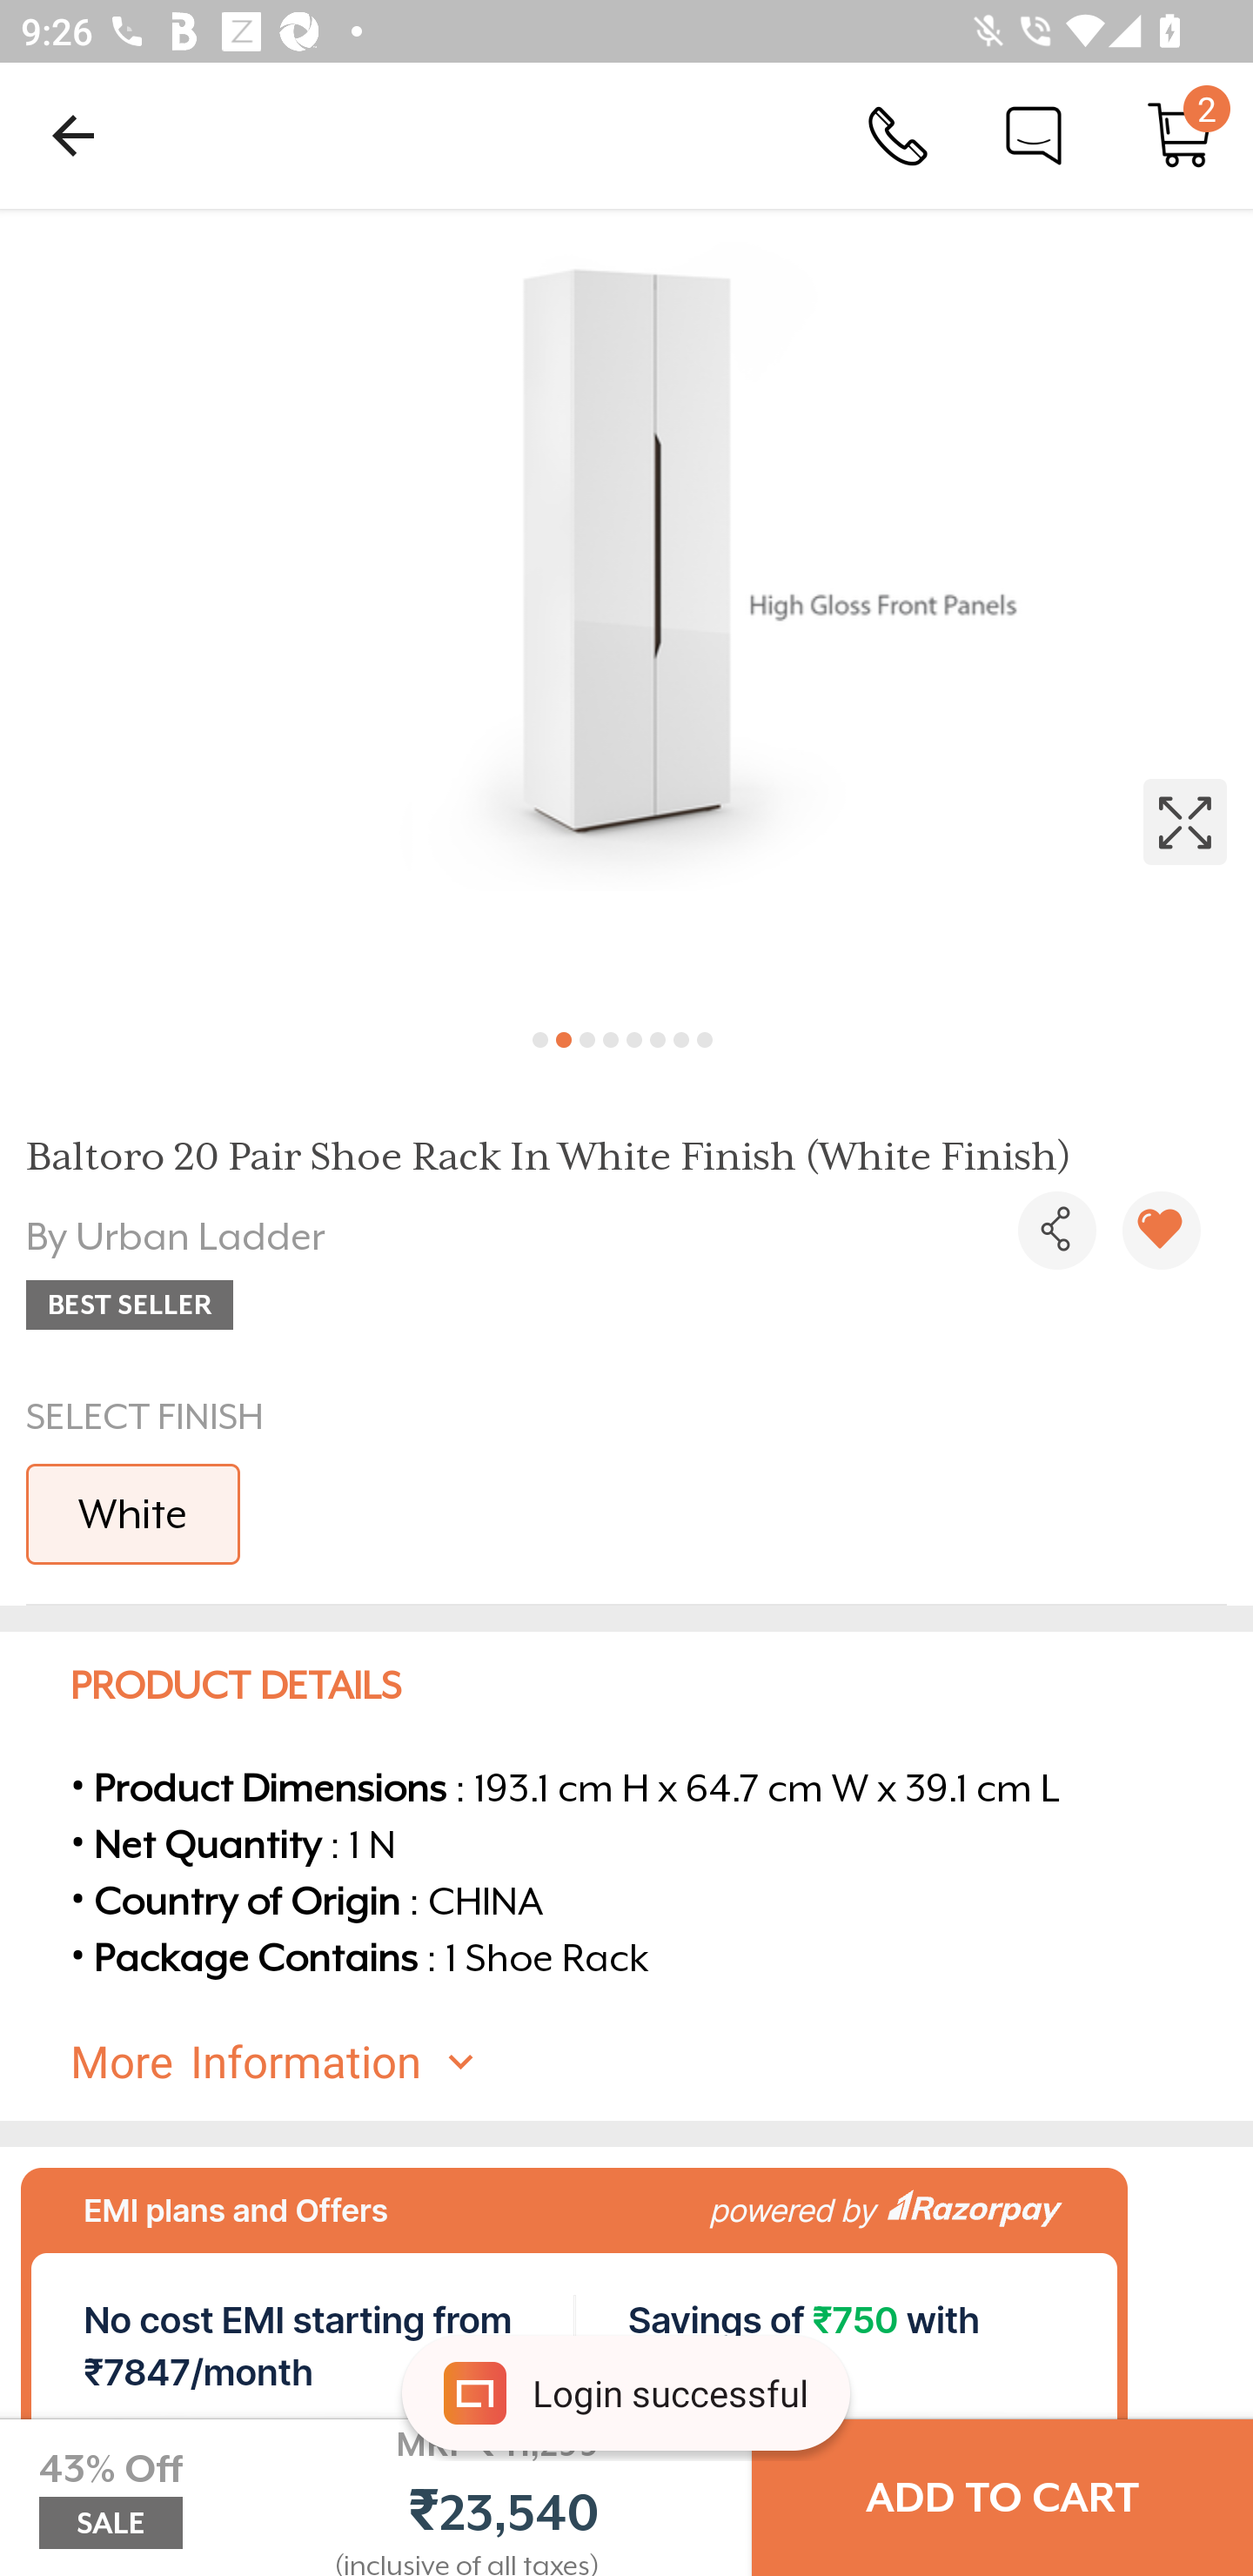  I want to click on , so click(1056, 1230).